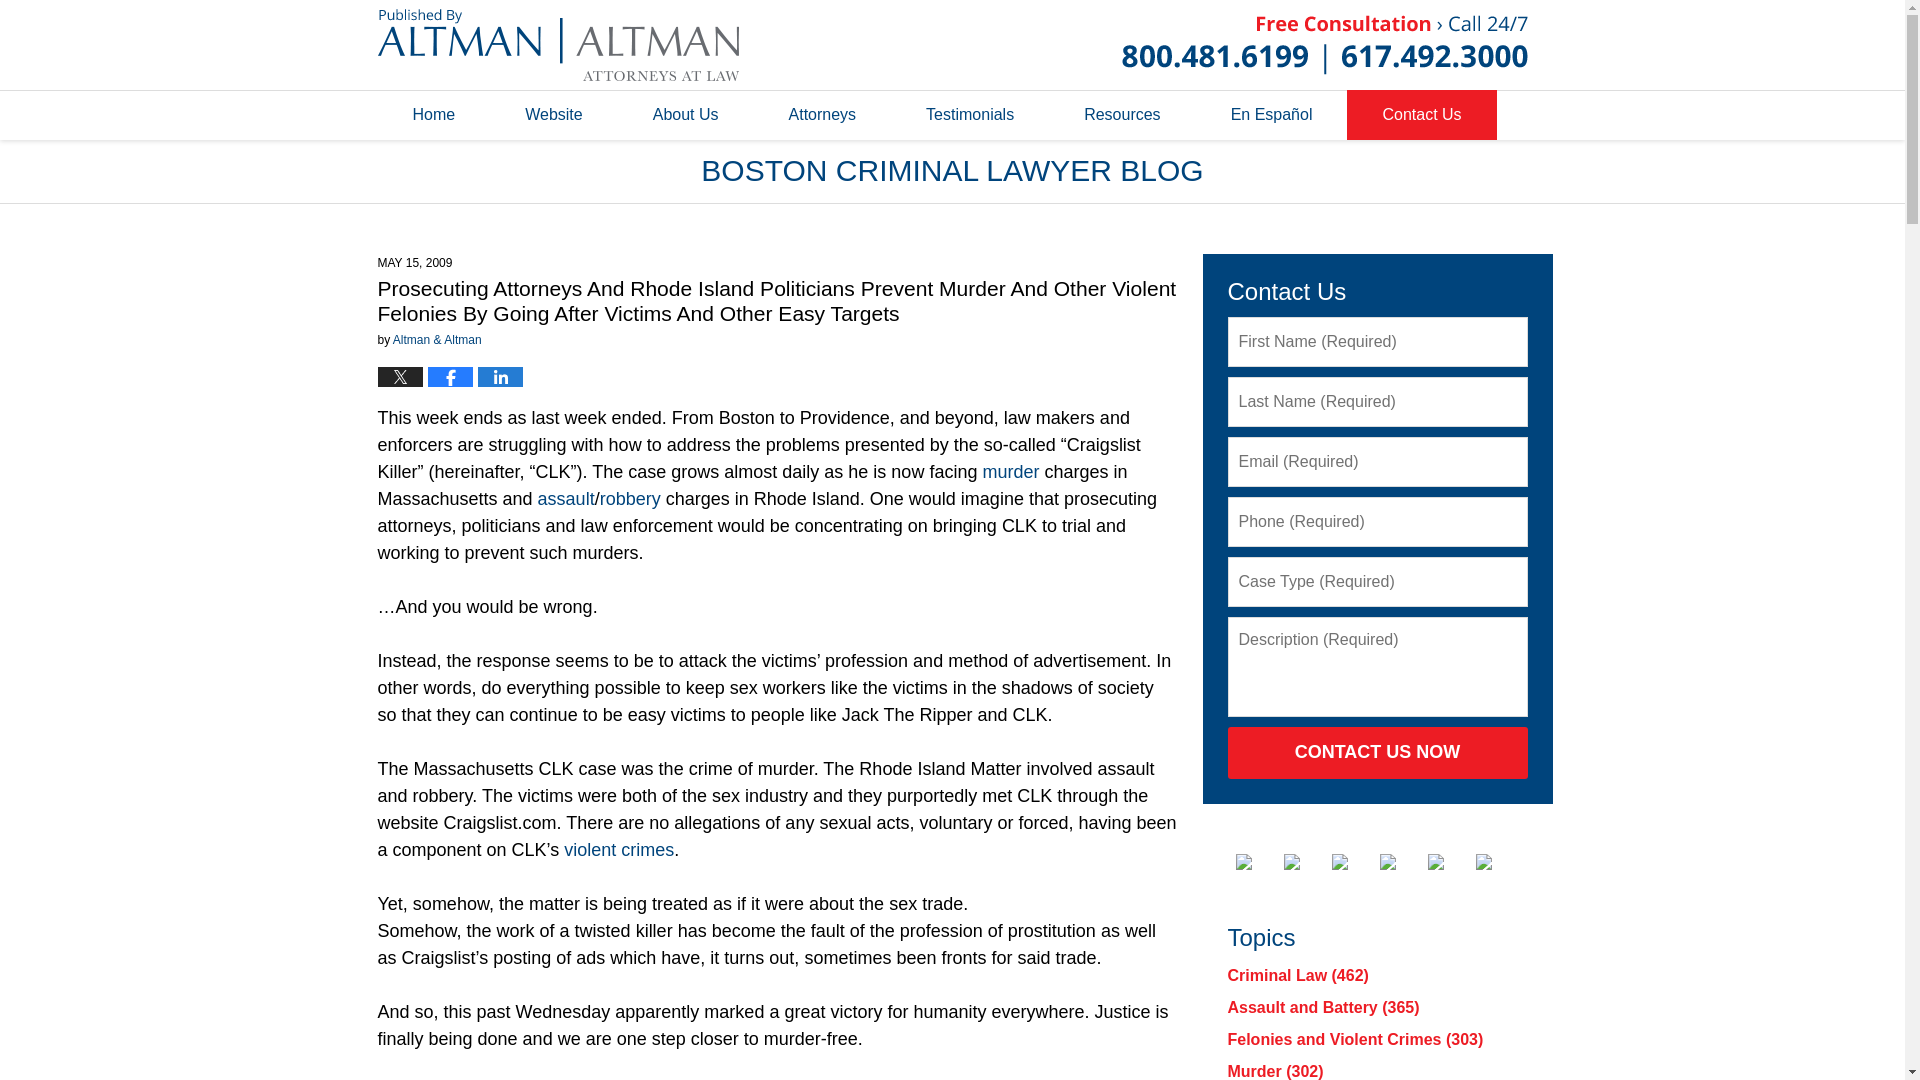 This screenshot has height=1080, width=1920. Describe the element at coordinates (1497, 862) in the screenshot. I see `Feed` at that location.